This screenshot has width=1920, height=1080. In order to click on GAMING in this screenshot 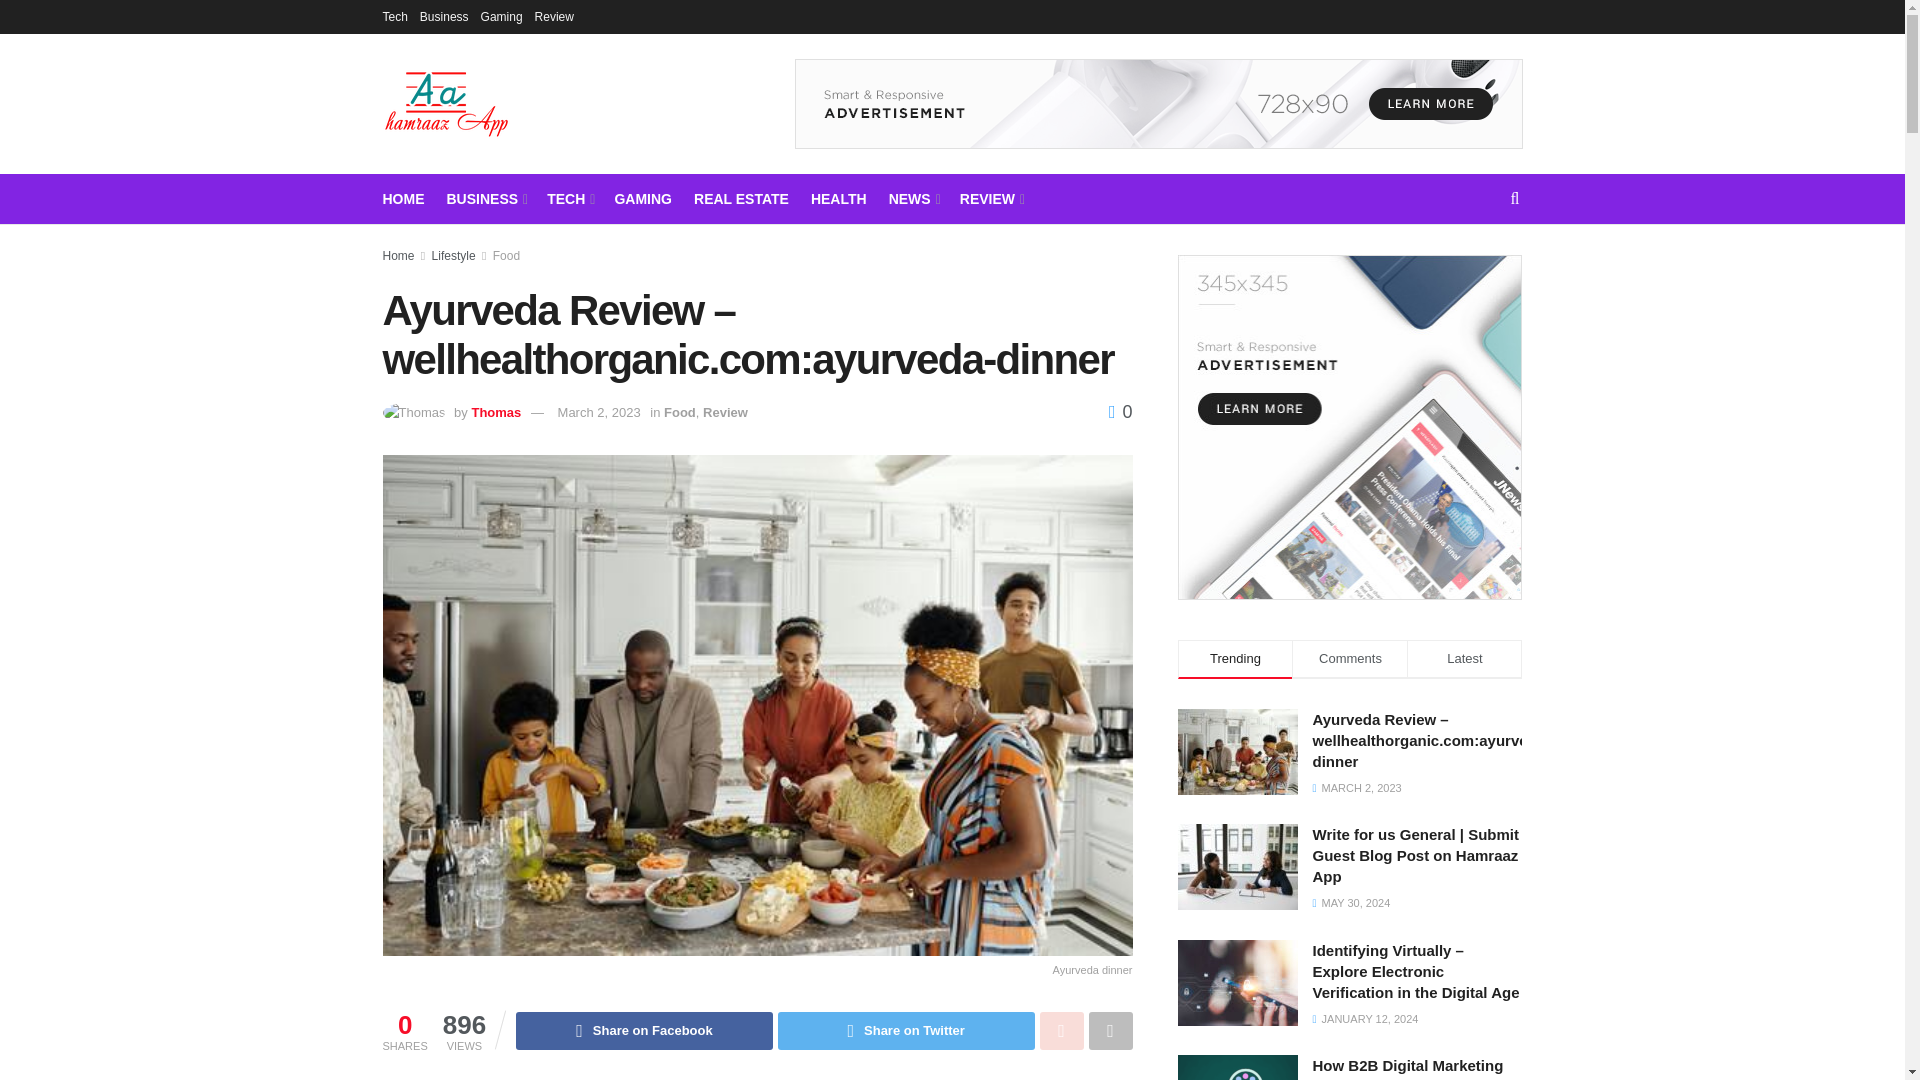, I will do `click(643, 198)`.